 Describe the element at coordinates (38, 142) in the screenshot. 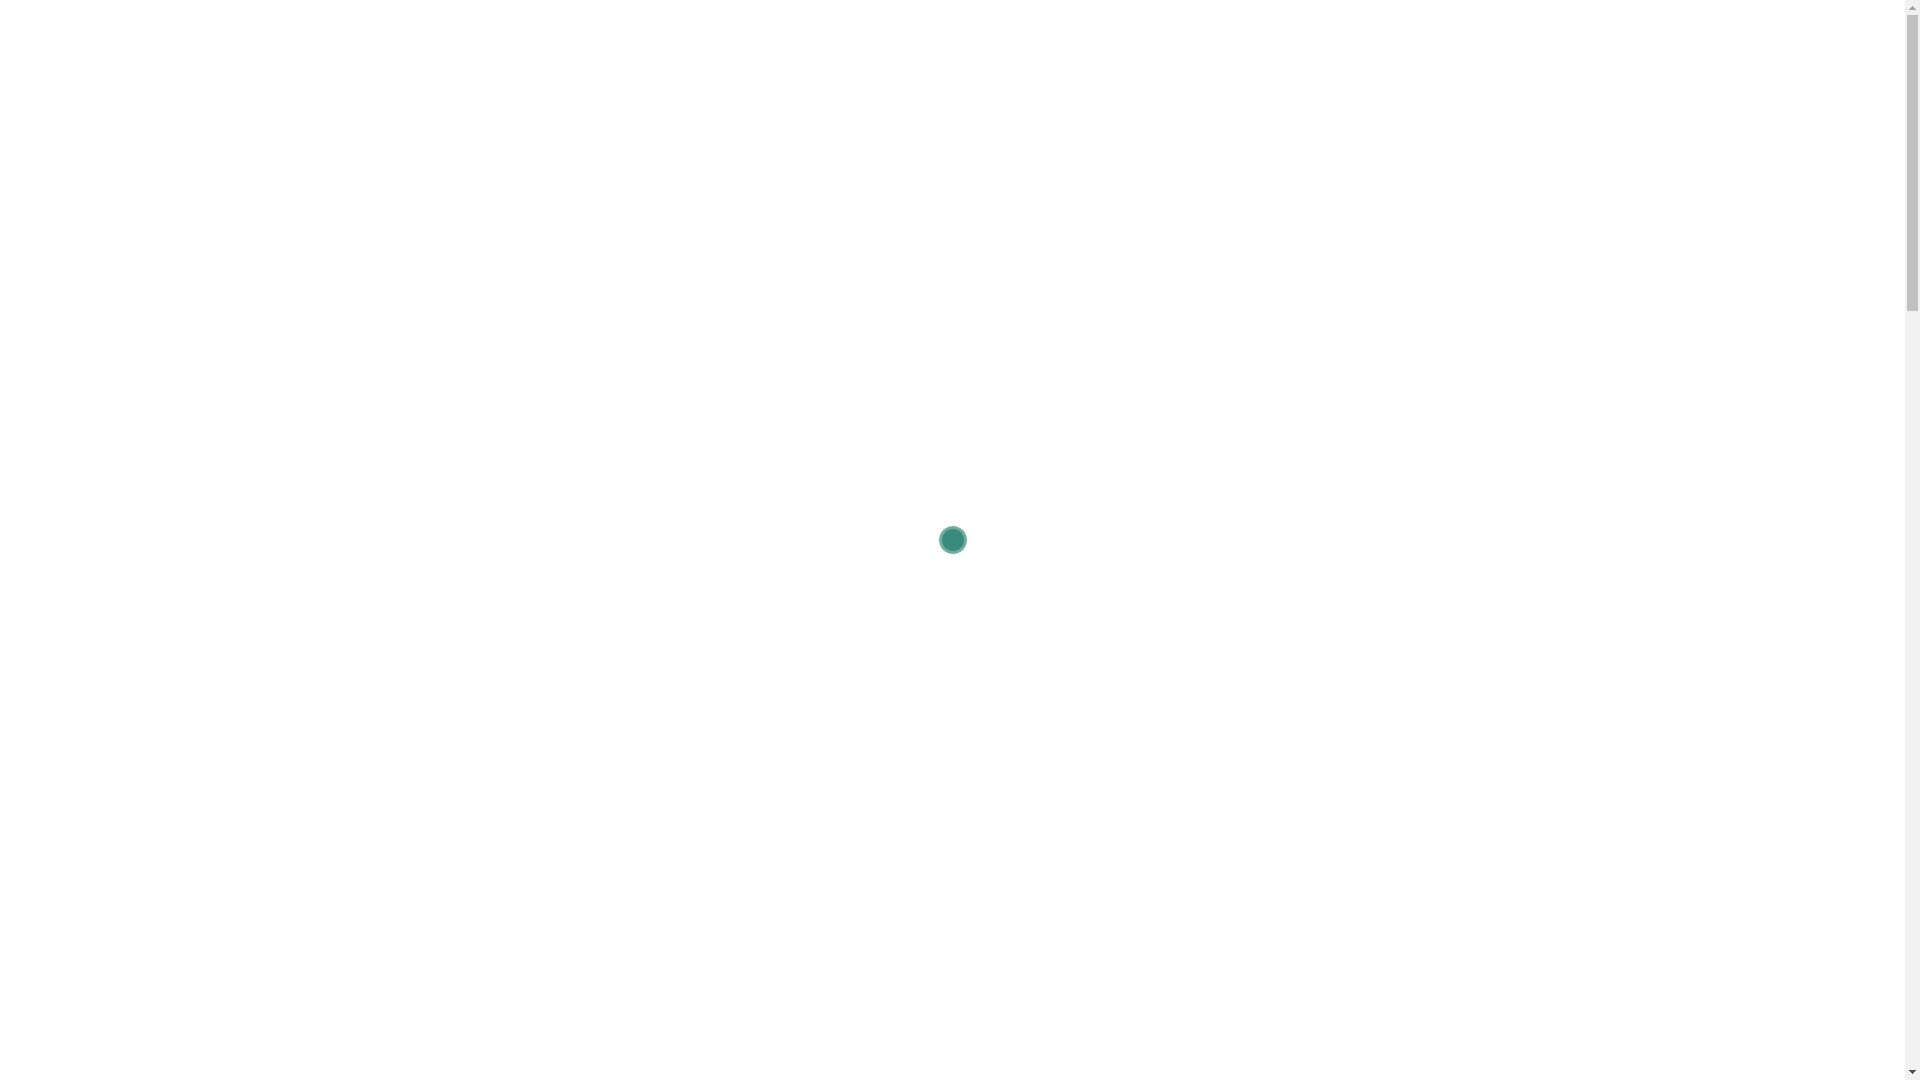

I see `About` at that location.